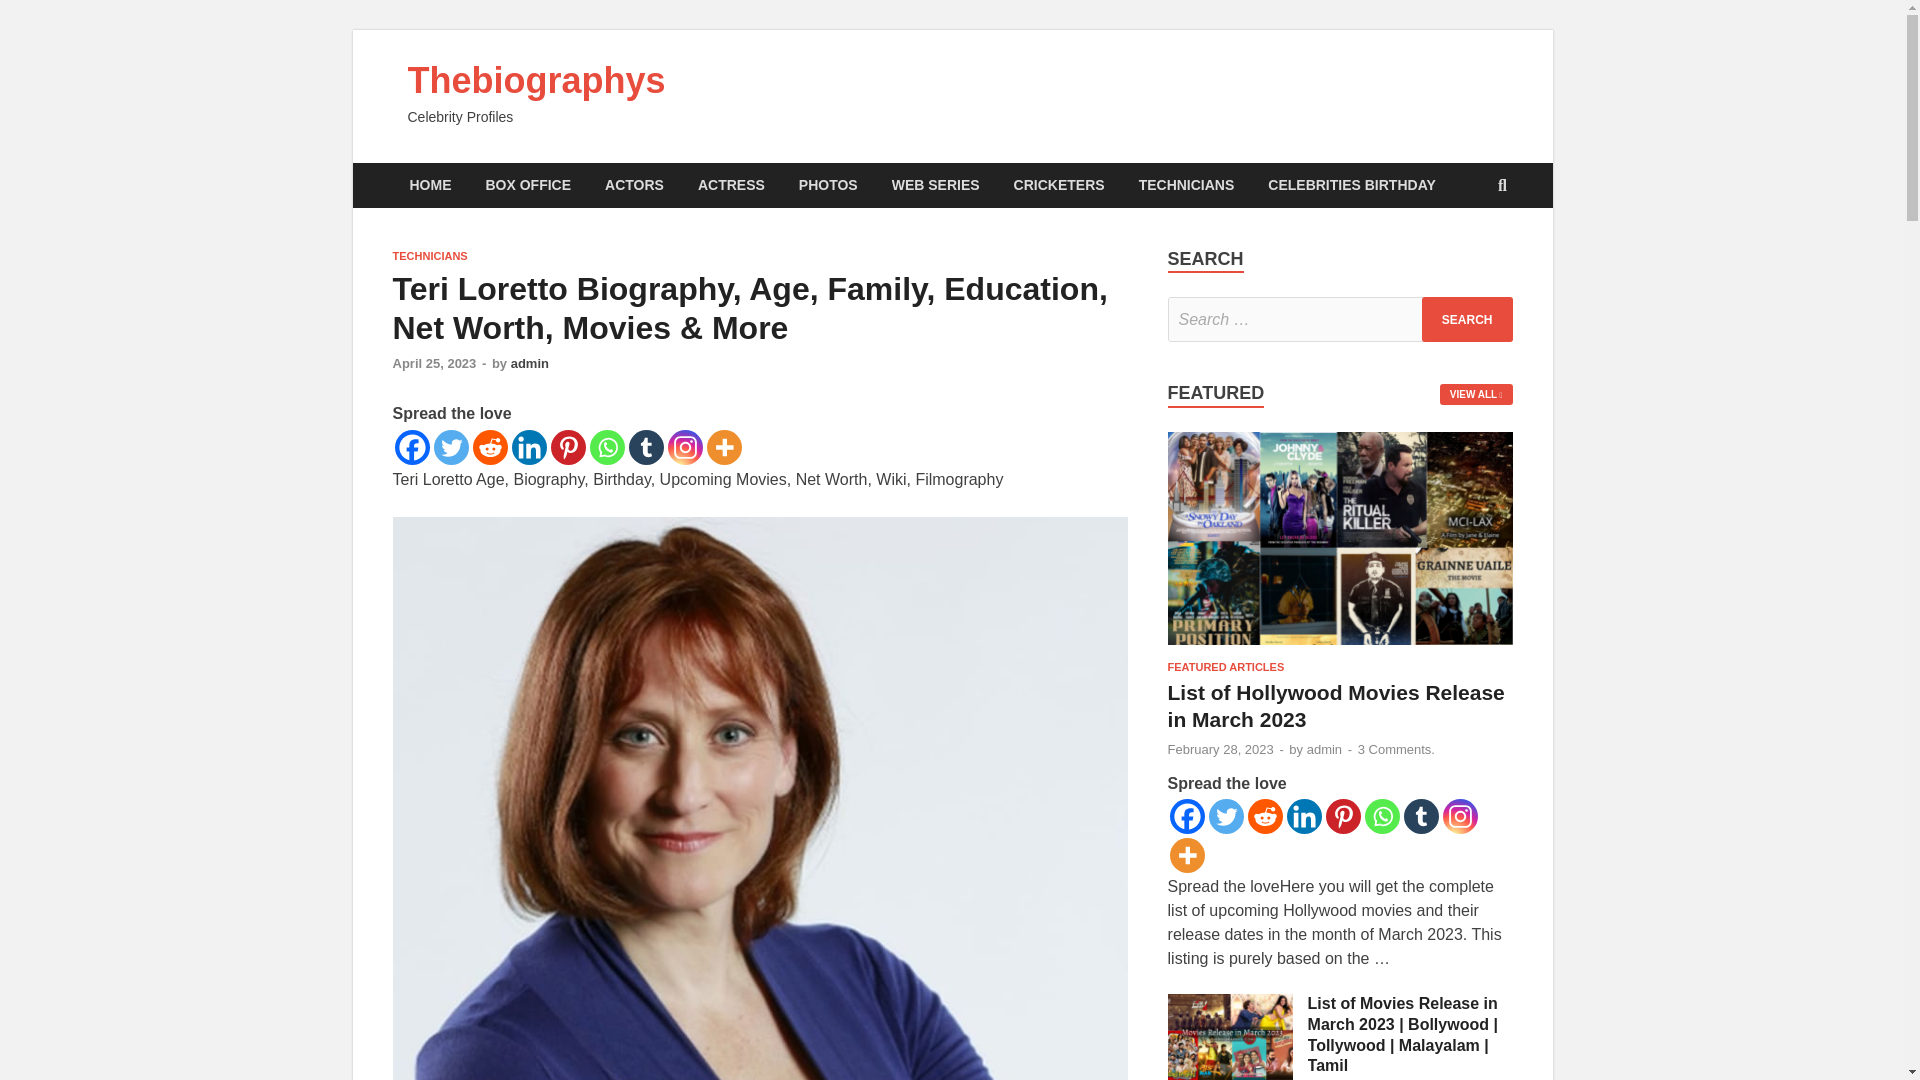 The image size is (1920, 1080). Describe the element at coordinates (1467, 320) in the screenshot. I see `Search` at that location.